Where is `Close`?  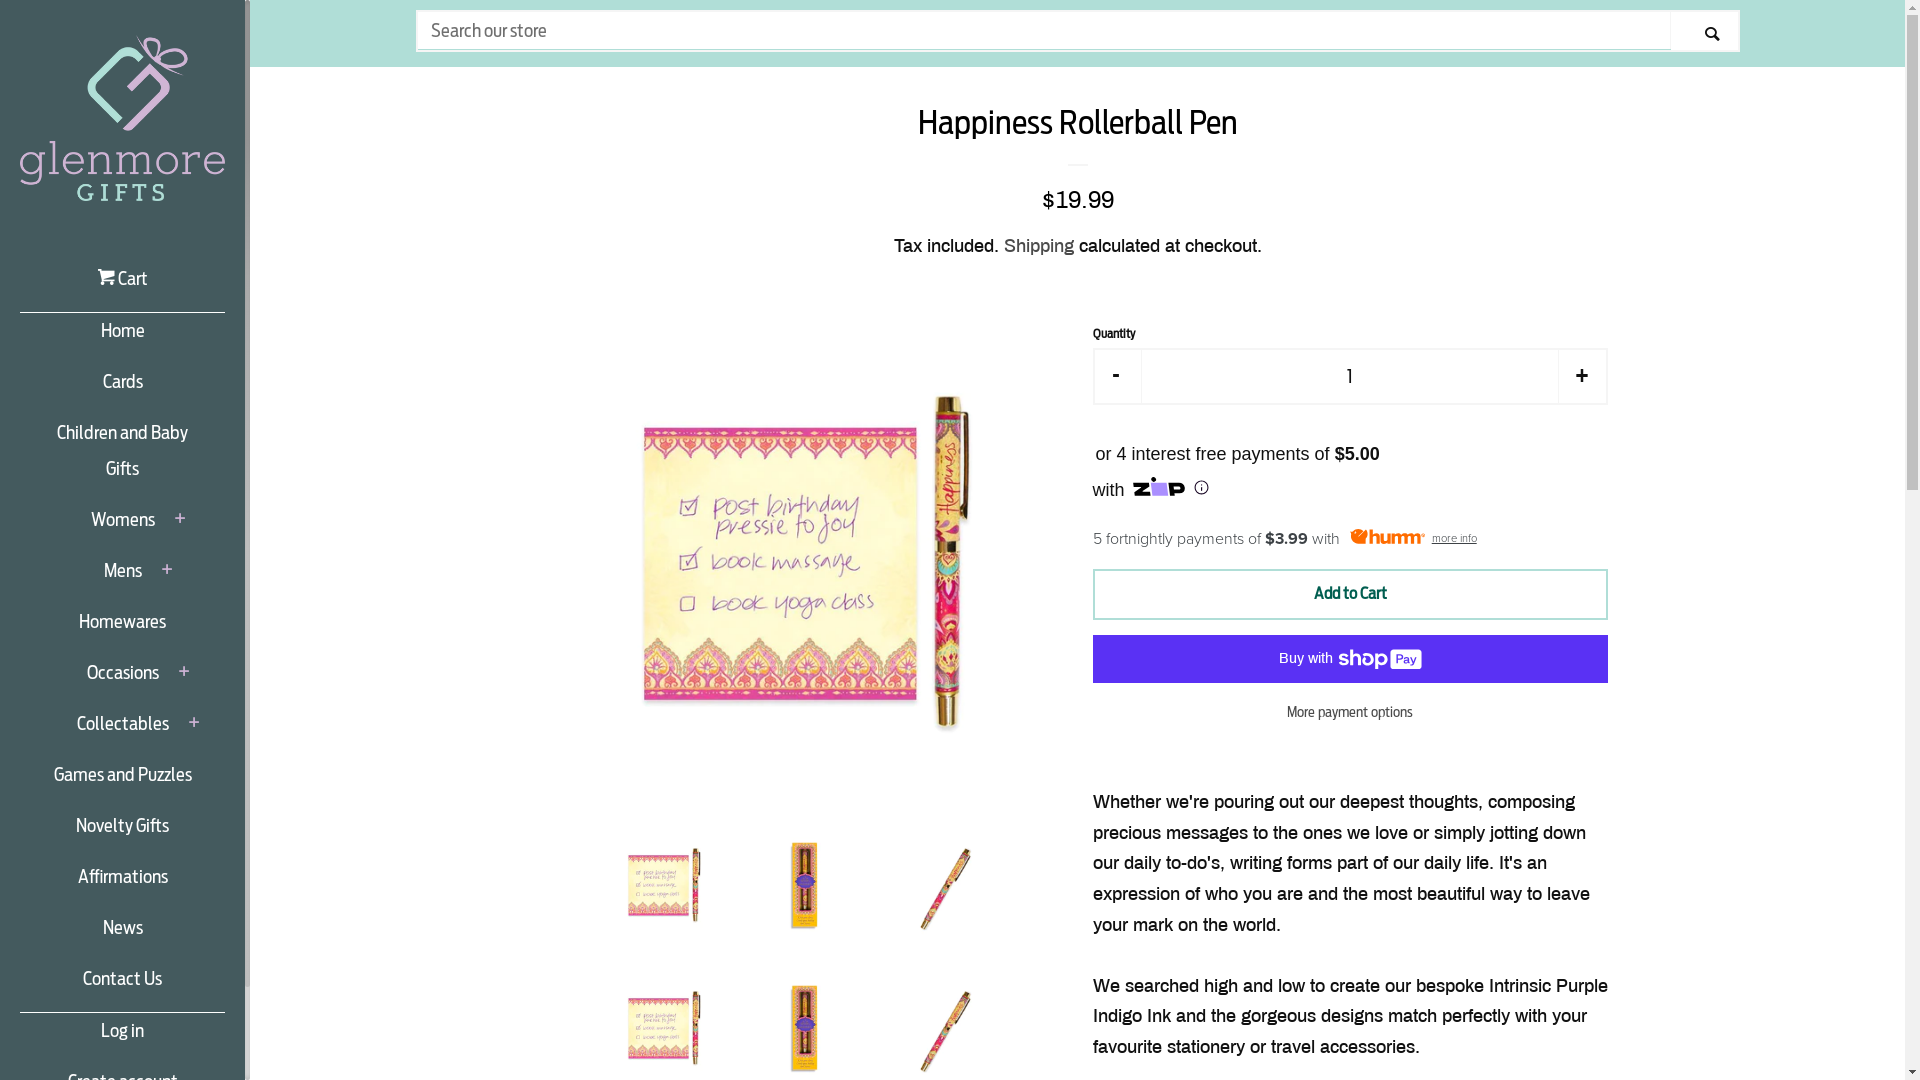
Close is located at coordinates (1840, 132).